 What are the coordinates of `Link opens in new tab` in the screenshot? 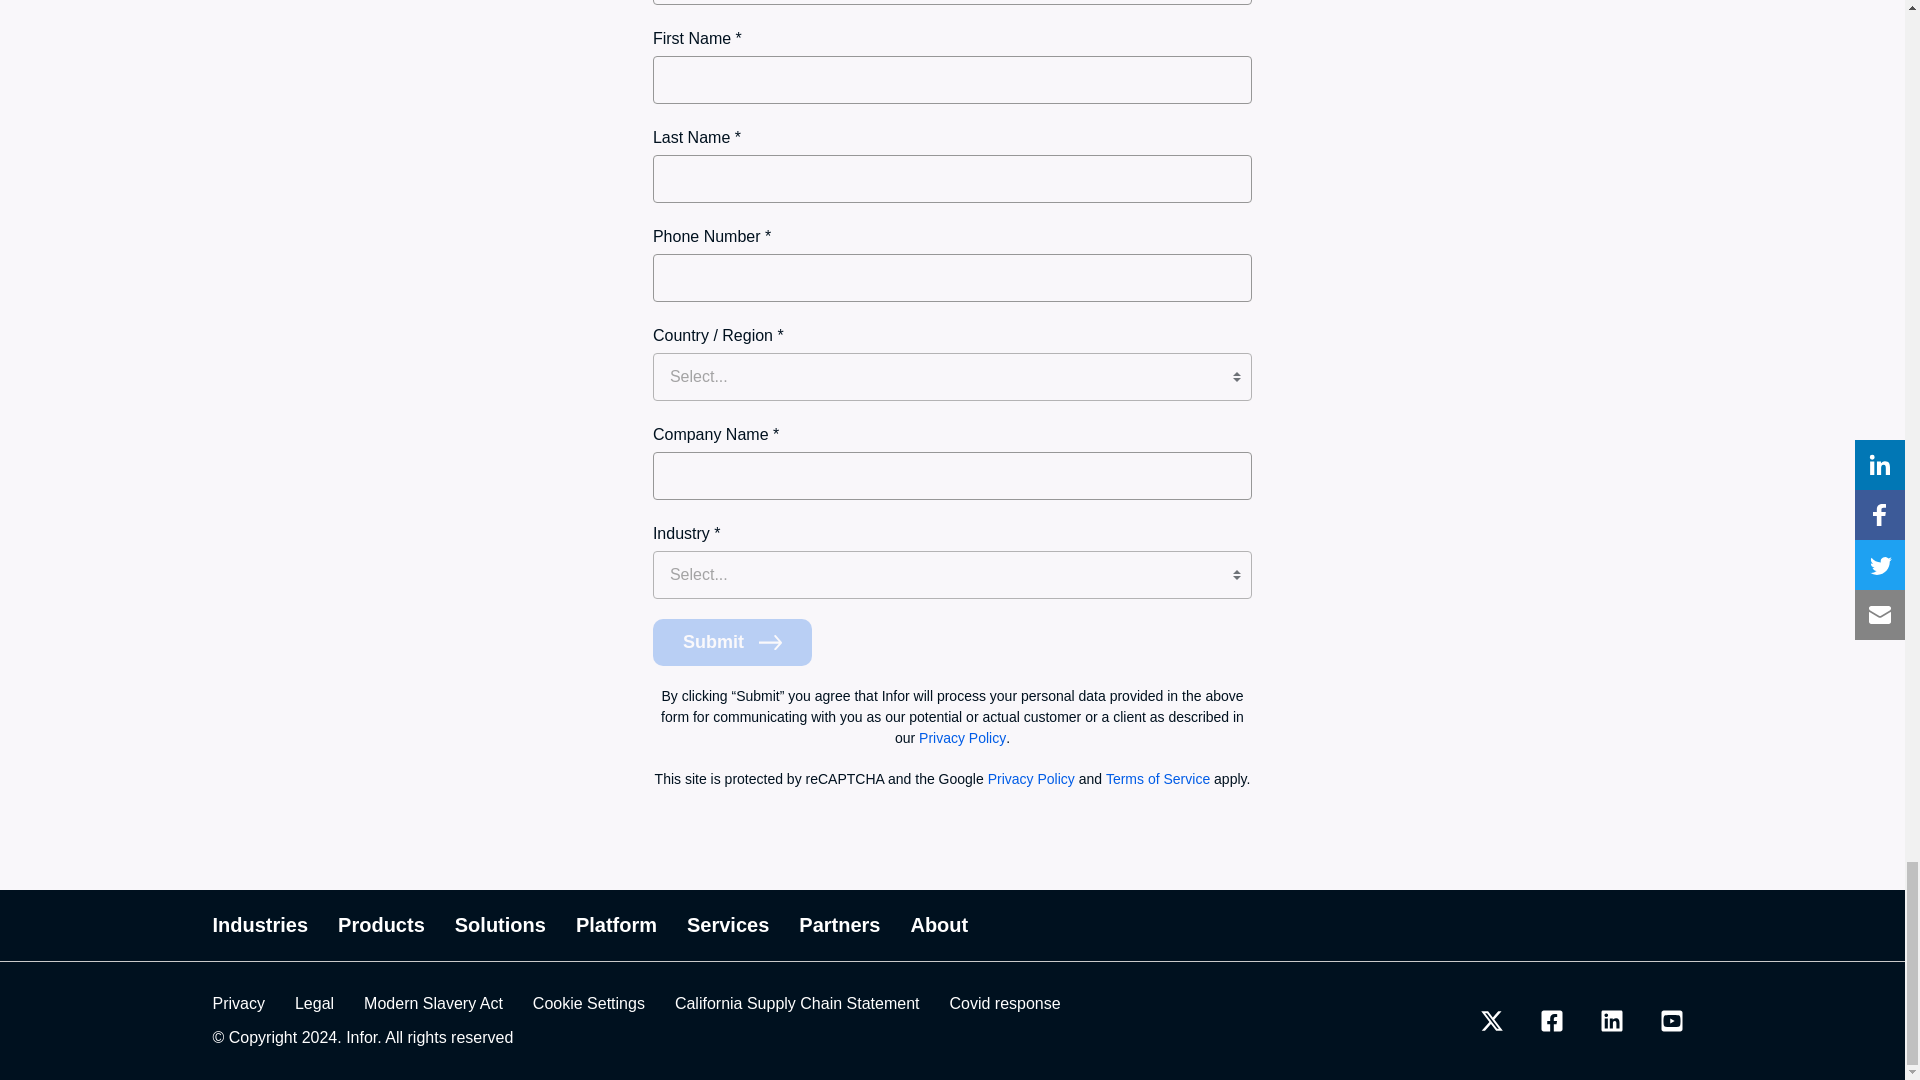 It's located at (1552, 1021).